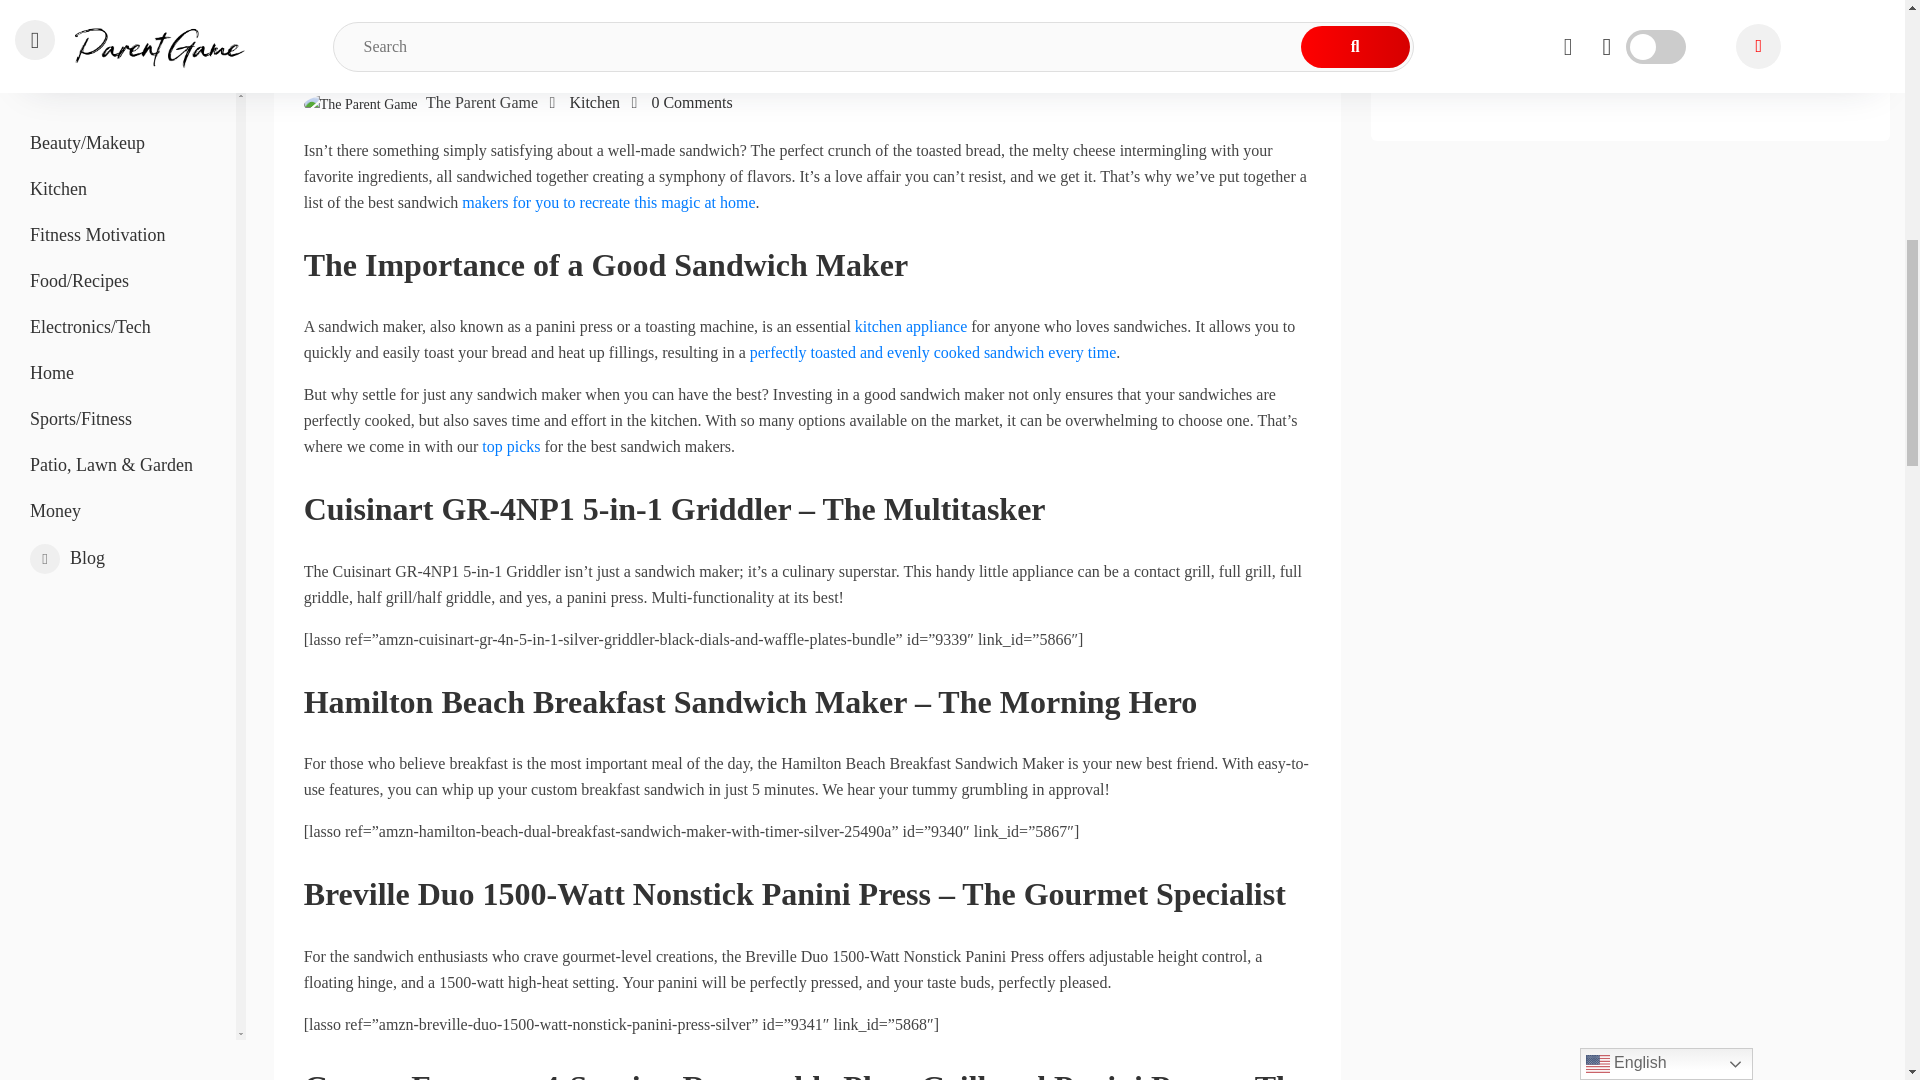 This screenshot has width=1920, height=1080. Describe the element at coordinates (608, 202) in the screenshot. I see `makers for you to recreate this magic at home` at that location.